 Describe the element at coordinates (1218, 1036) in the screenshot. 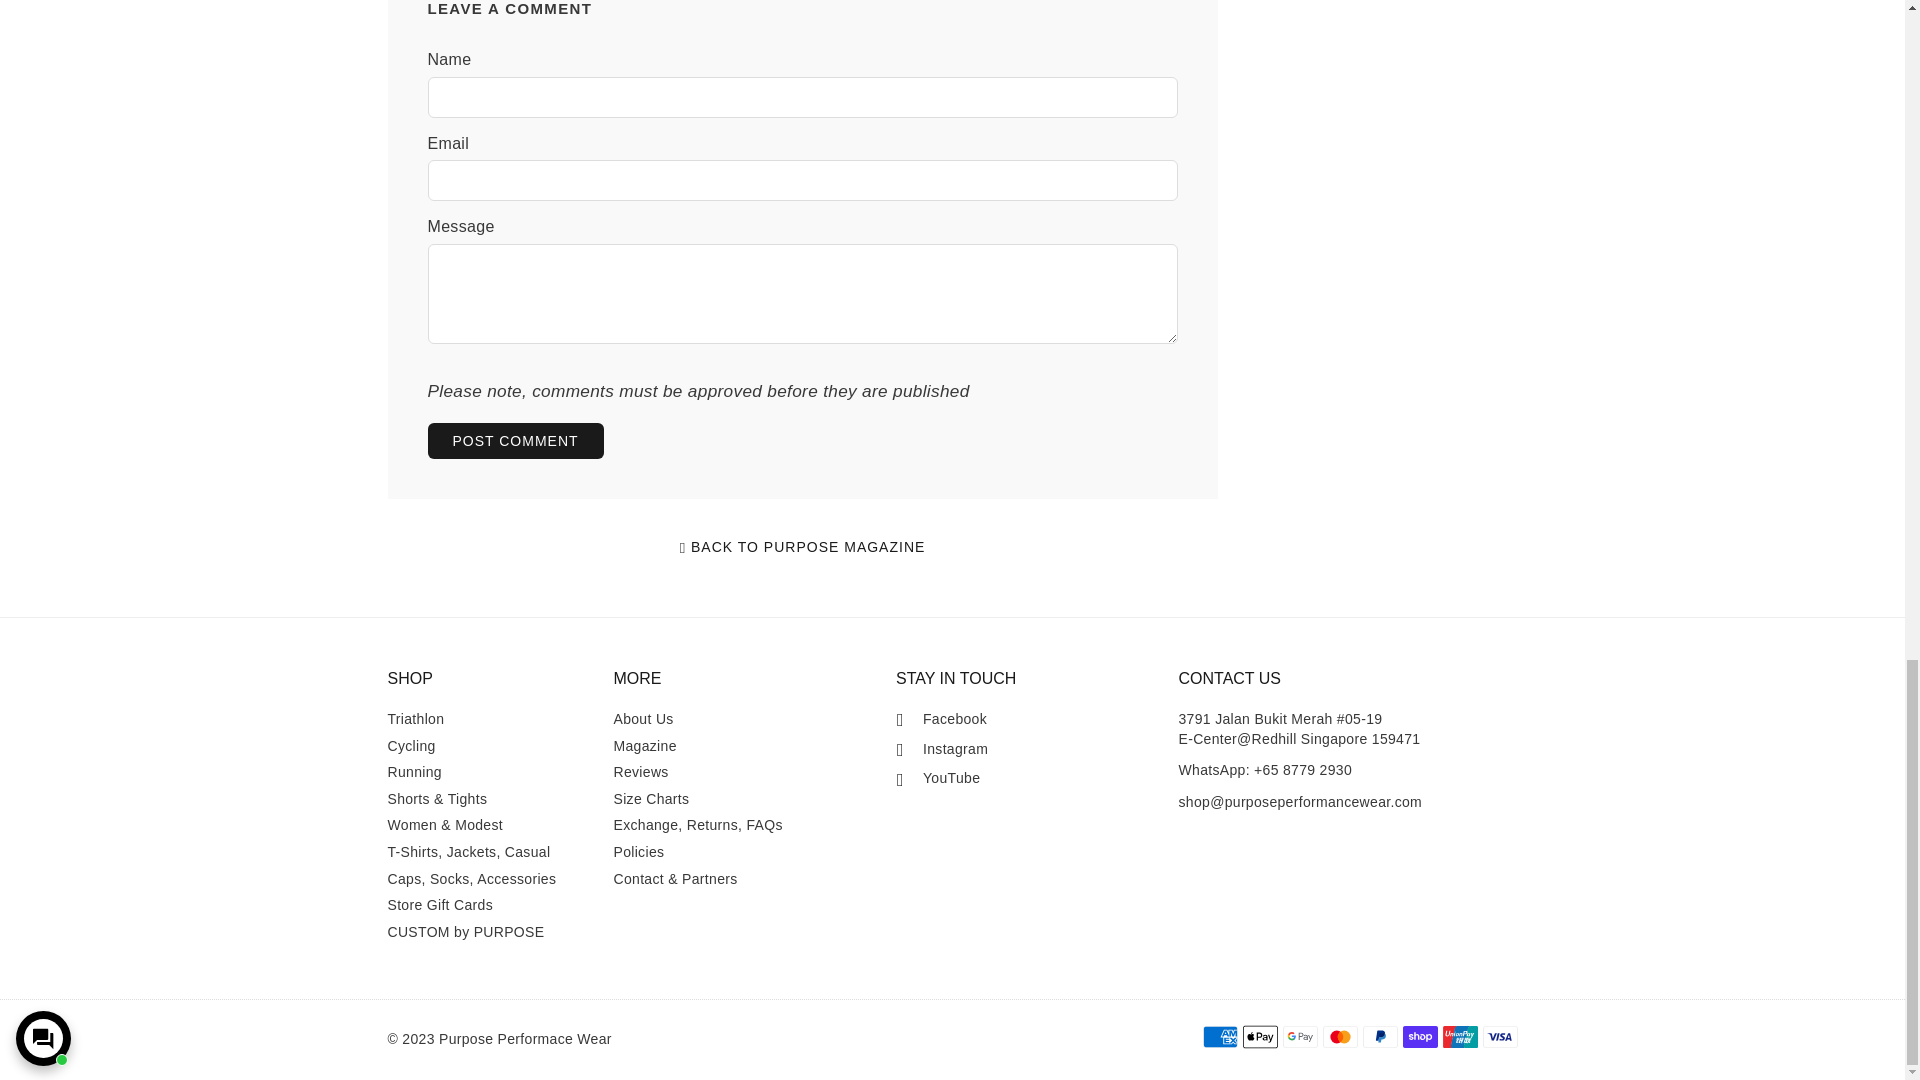

I see `American Express` at that location.